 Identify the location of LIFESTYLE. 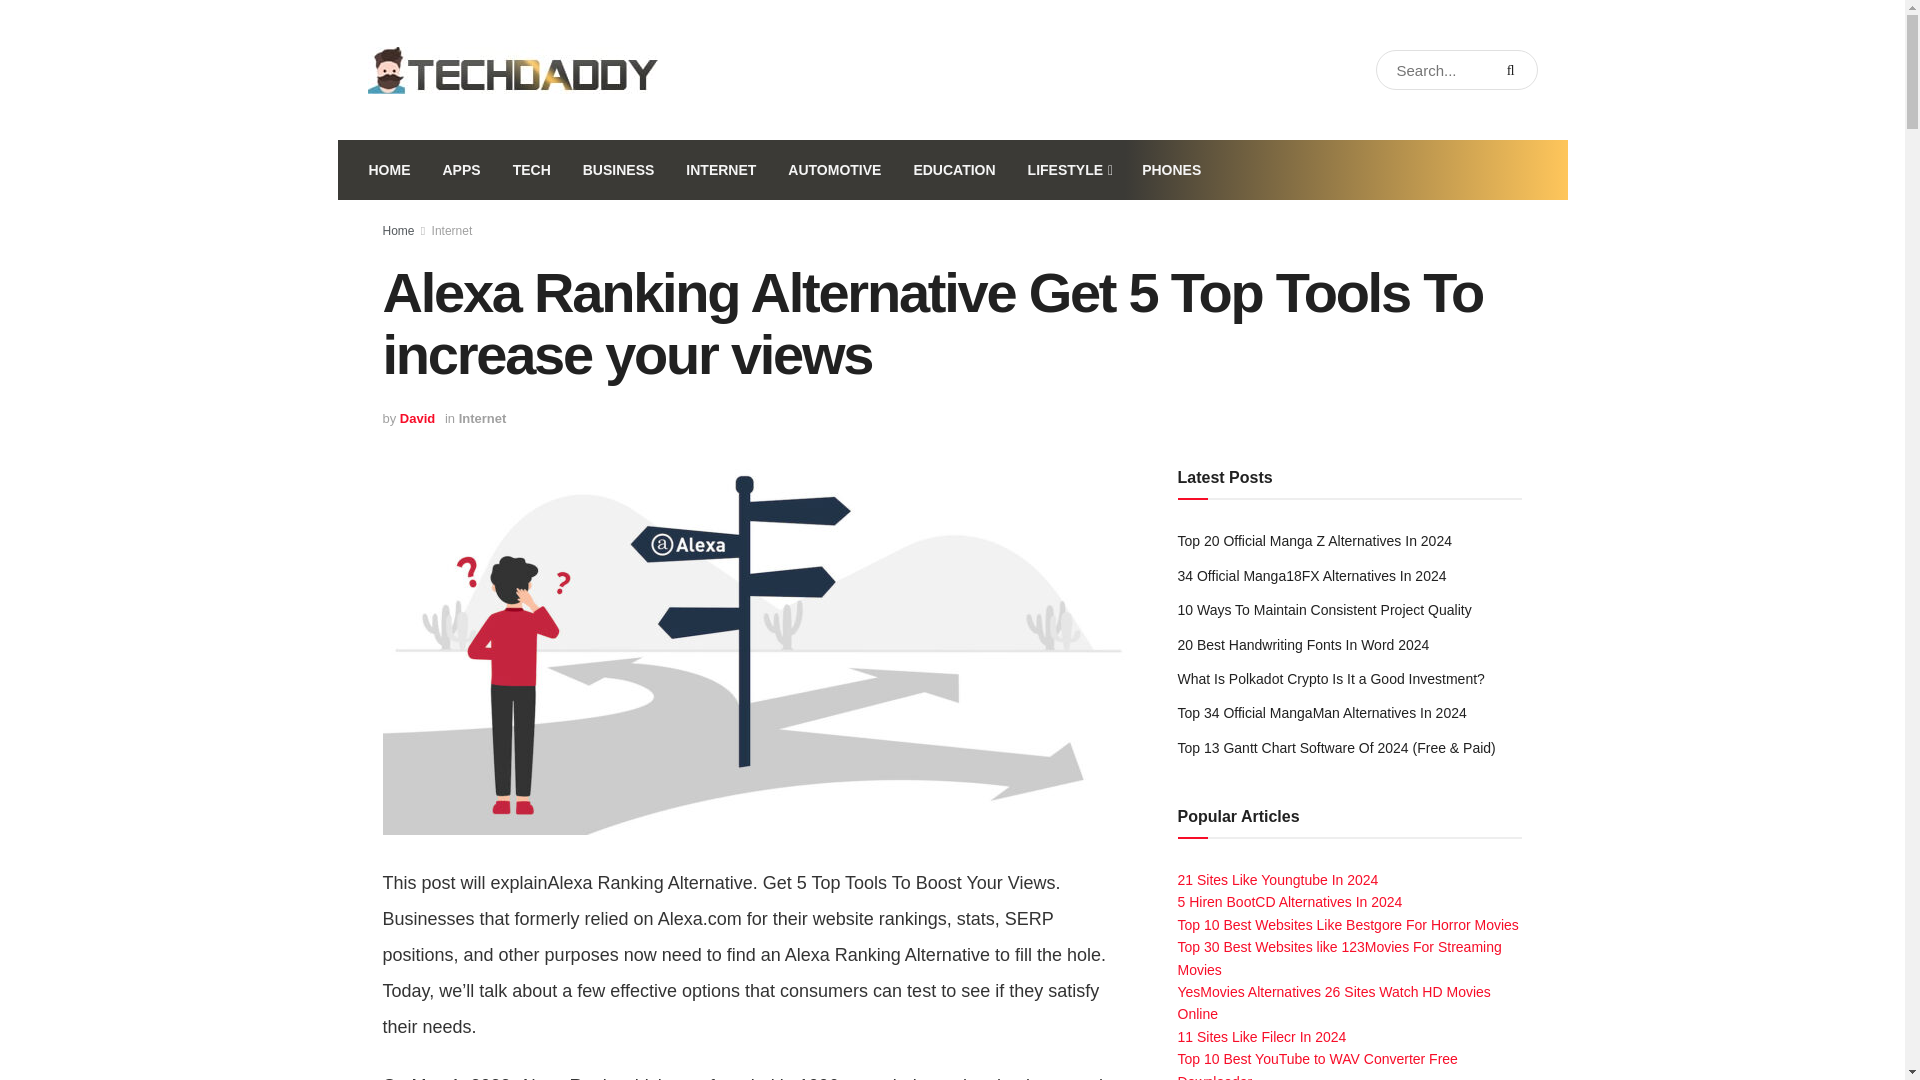
(1069, 170).